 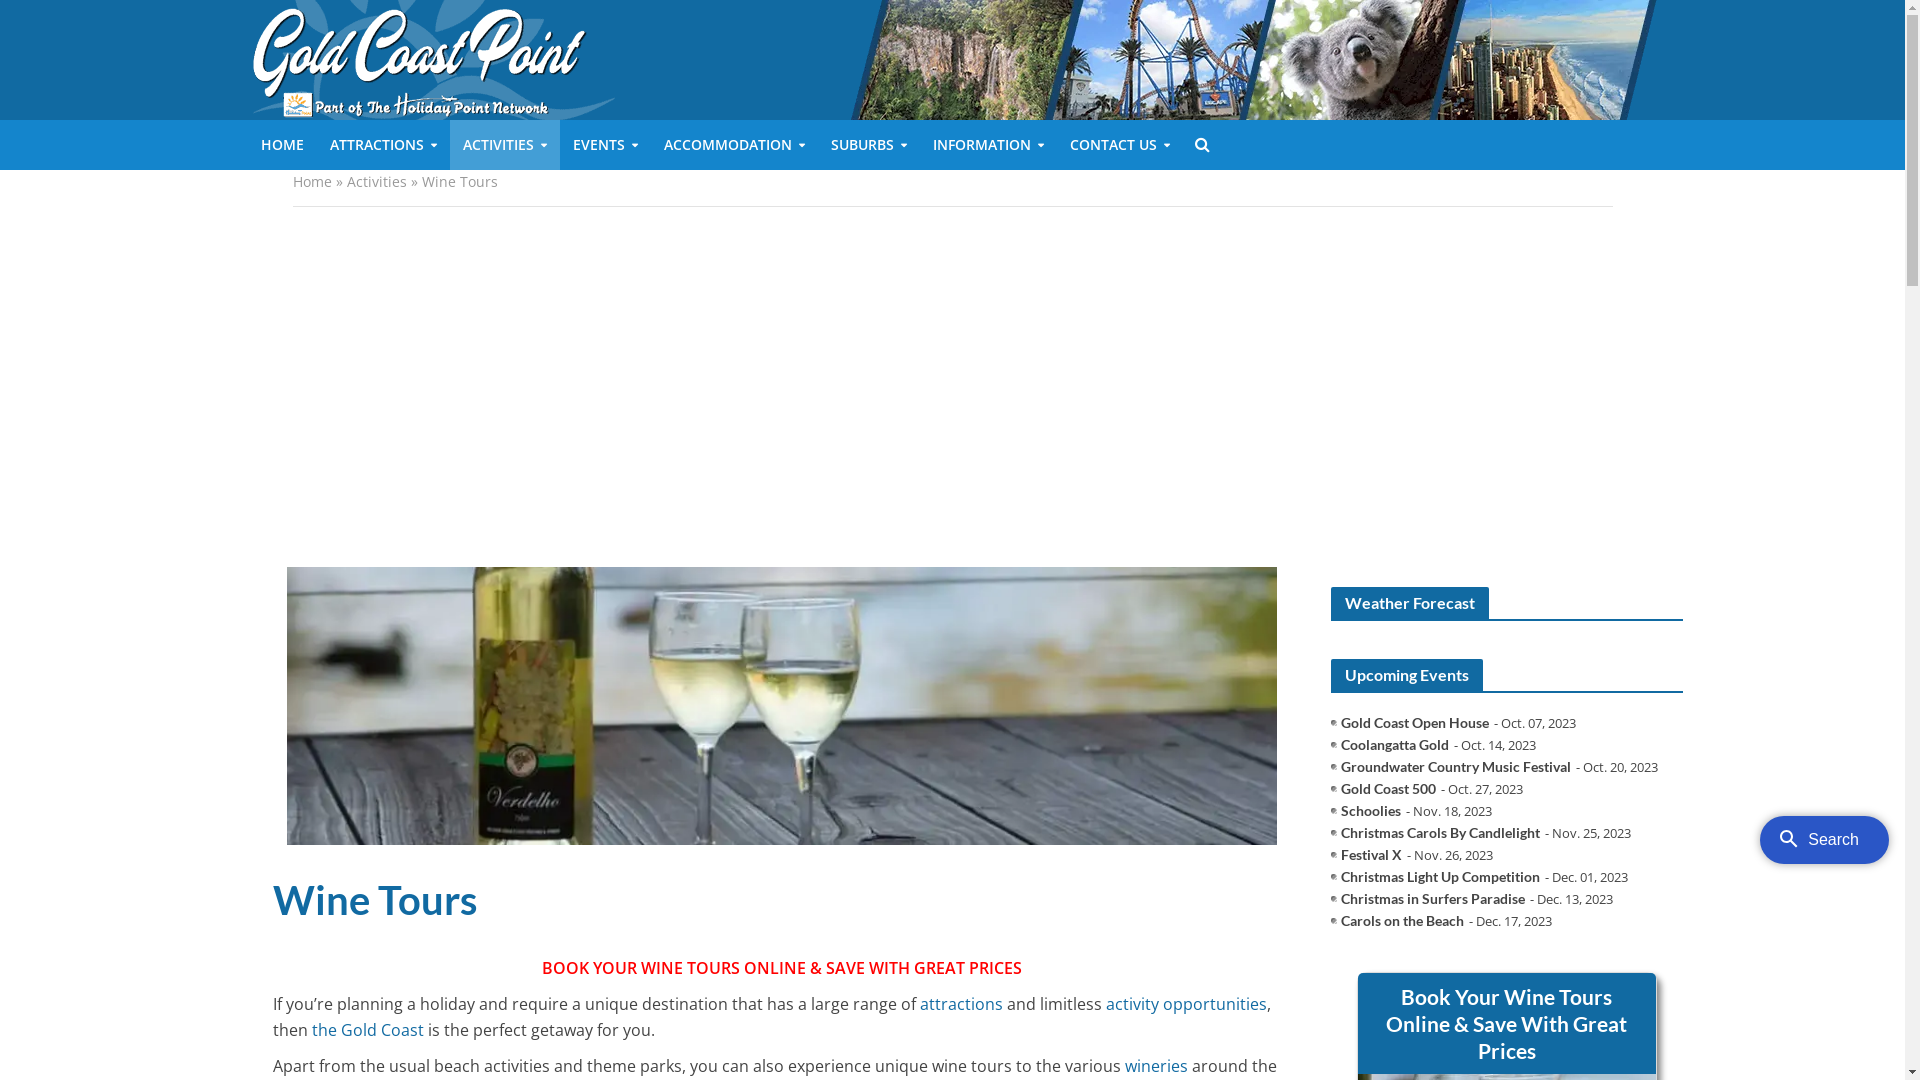 What do you see at coordinates (505, 145) in the screenshot?
I see `ACTIVITIES` at bounding box center [505, 145].